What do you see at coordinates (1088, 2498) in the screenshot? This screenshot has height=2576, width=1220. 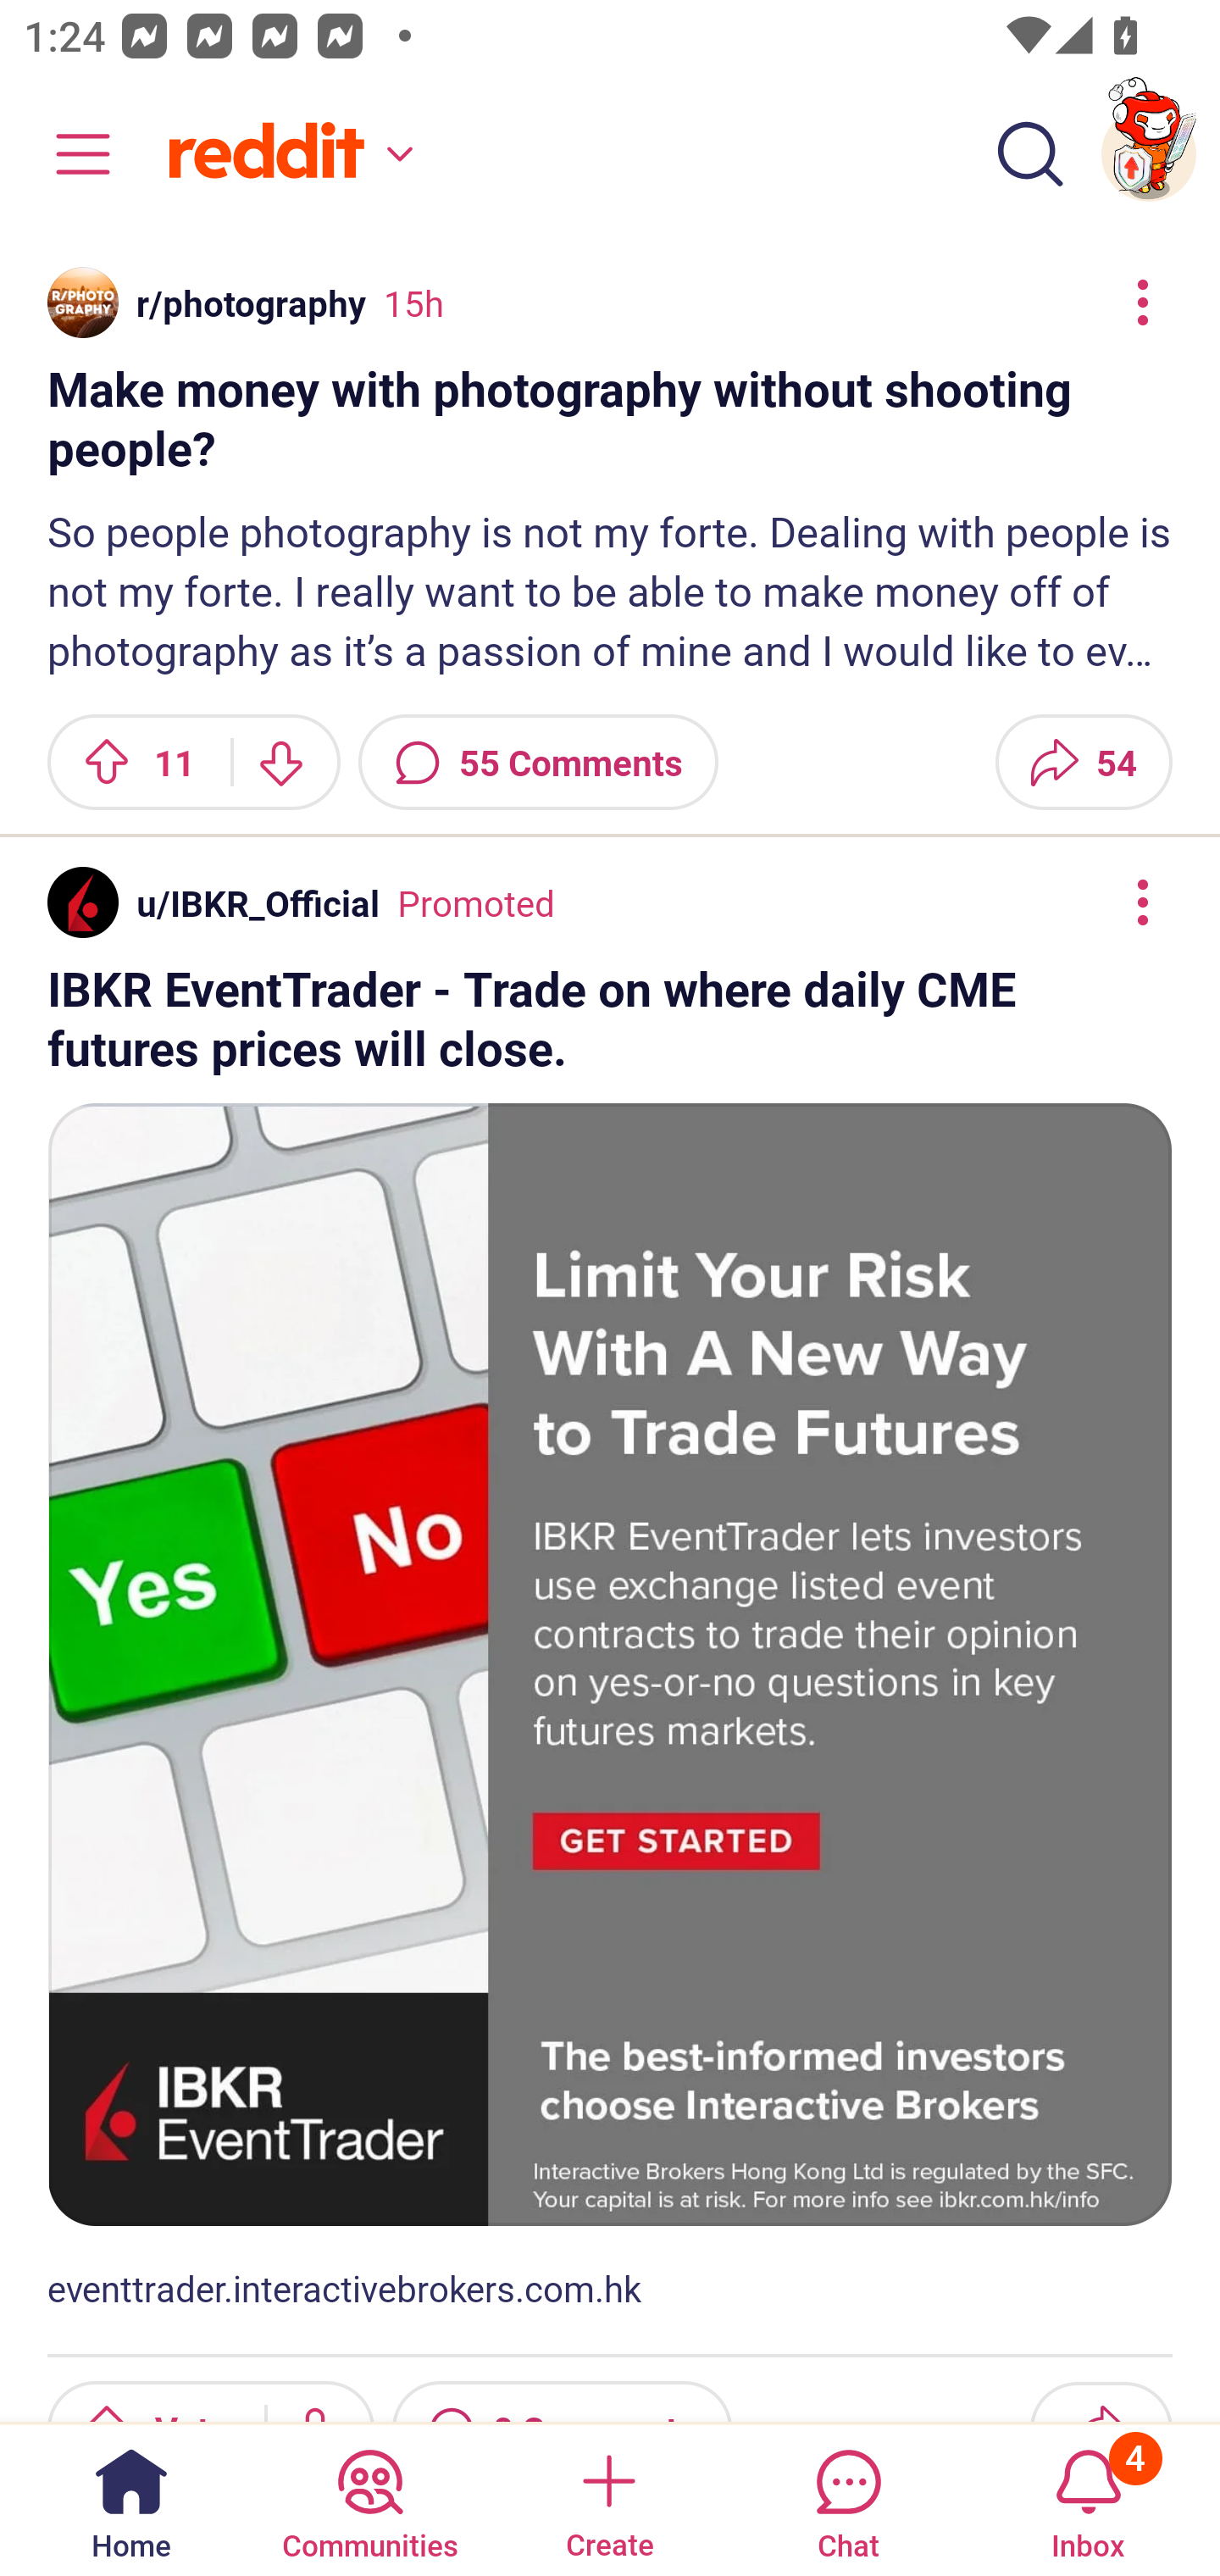 I see `Inbox, has 4 notifications 4 Inbox` at bounding box center [1088, 2498].